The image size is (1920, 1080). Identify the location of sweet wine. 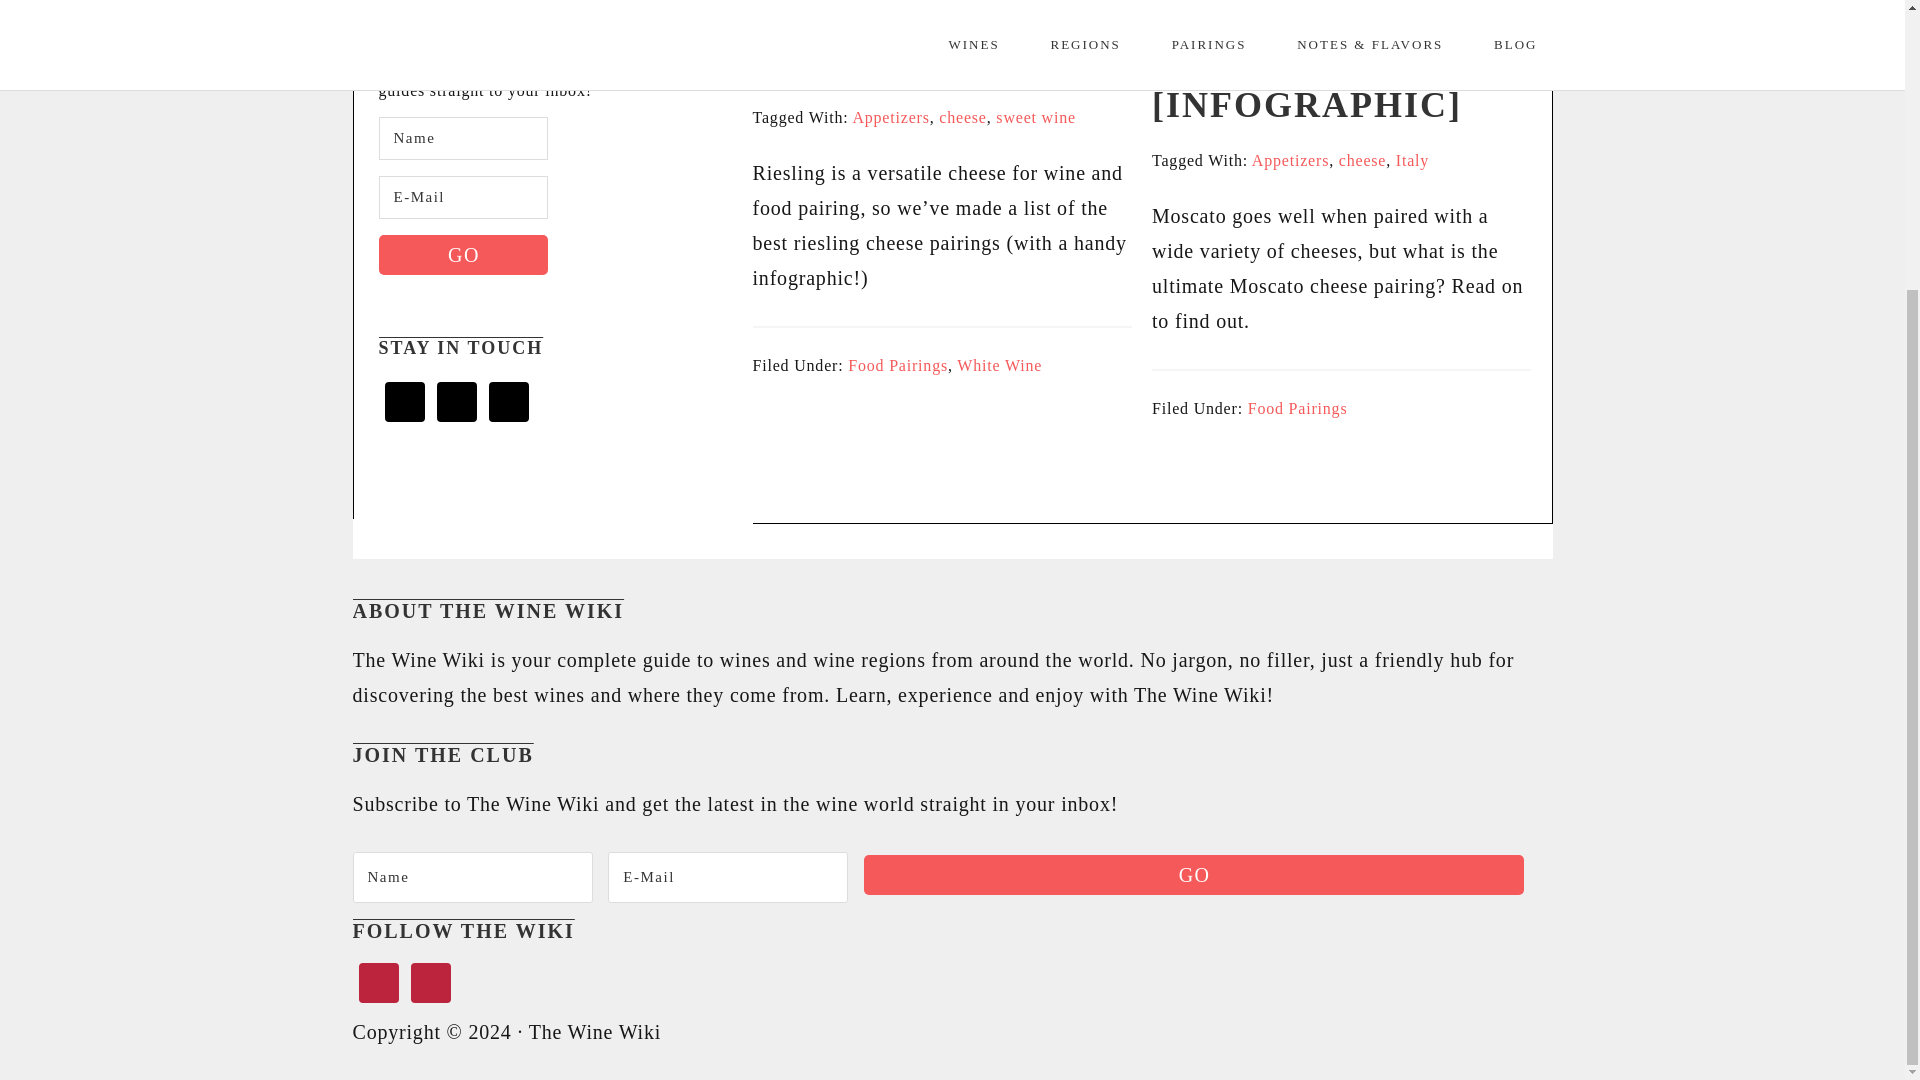
(1036, 118).